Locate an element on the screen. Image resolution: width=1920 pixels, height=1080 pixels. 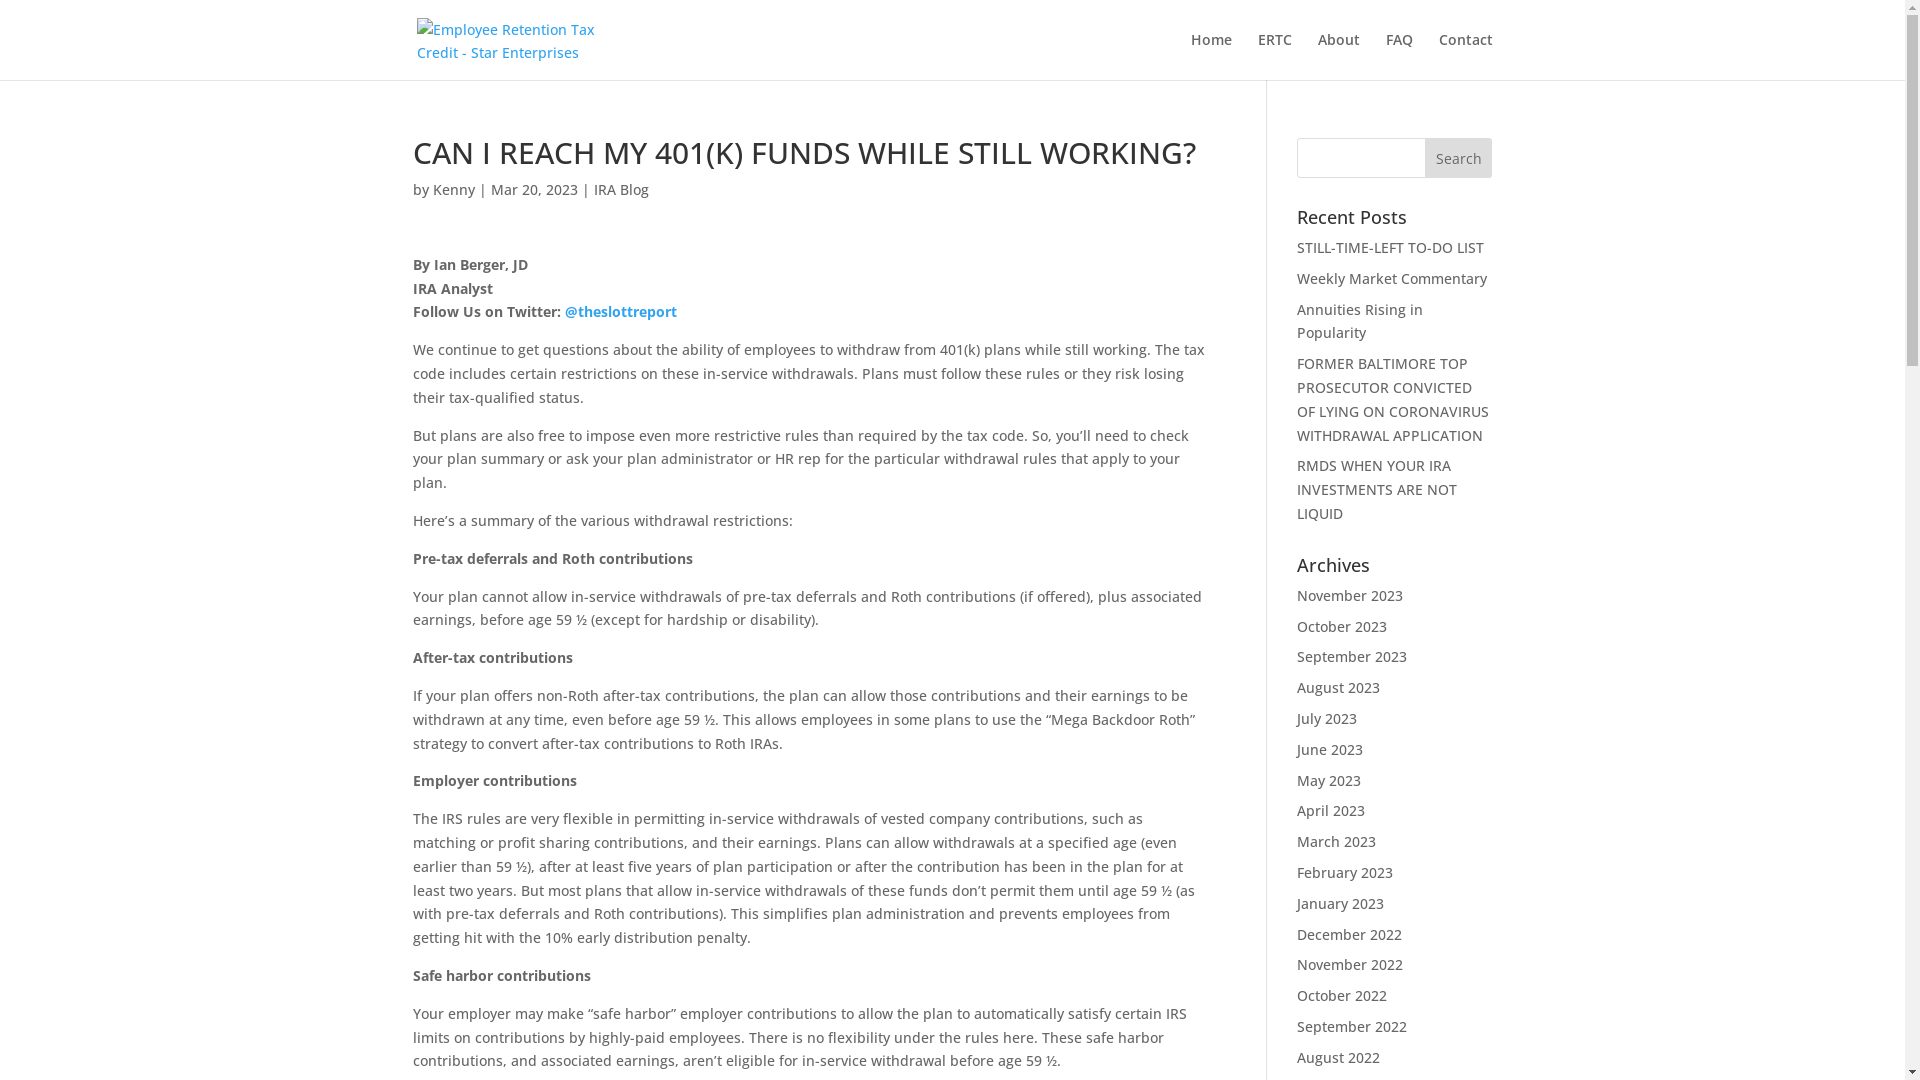
ERTC is located at coordinates (1275, 56).